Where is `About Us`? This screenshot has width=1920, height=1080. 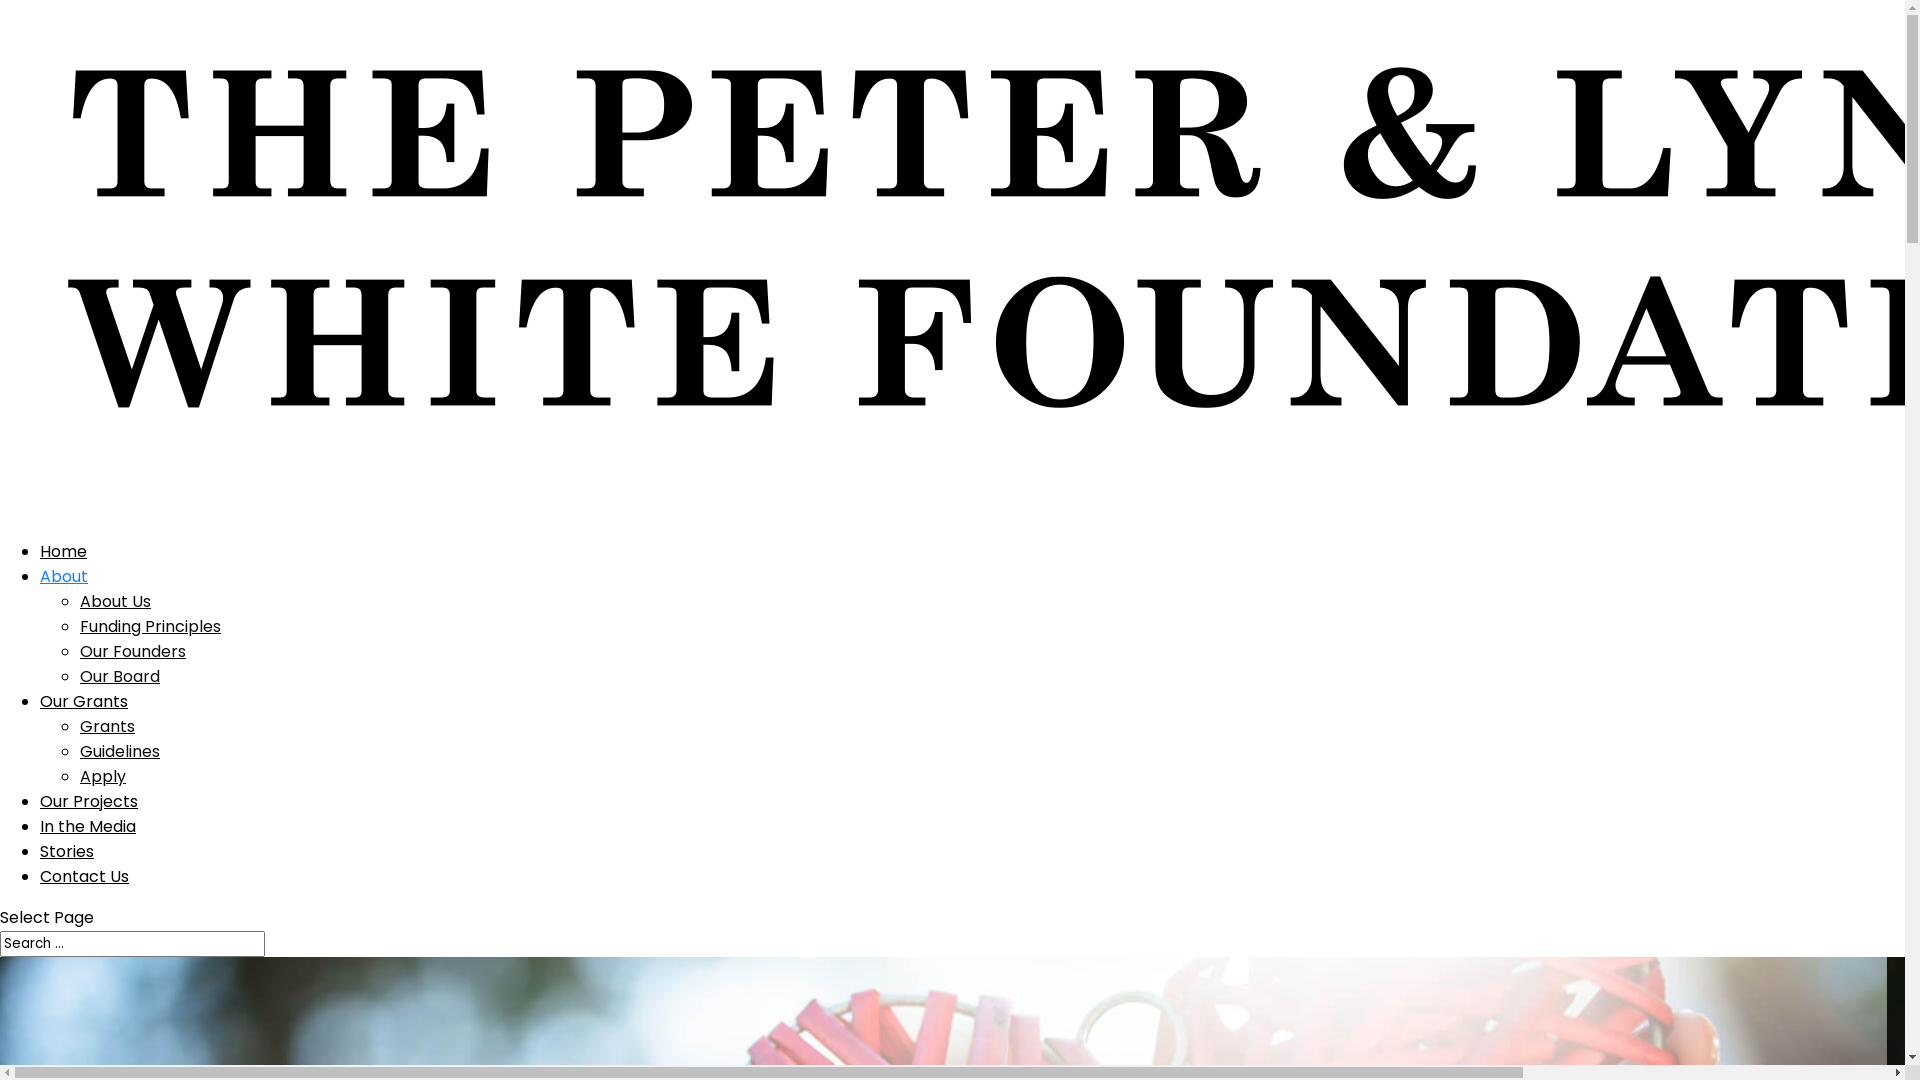 About Us is located at coordinates (116, 601).